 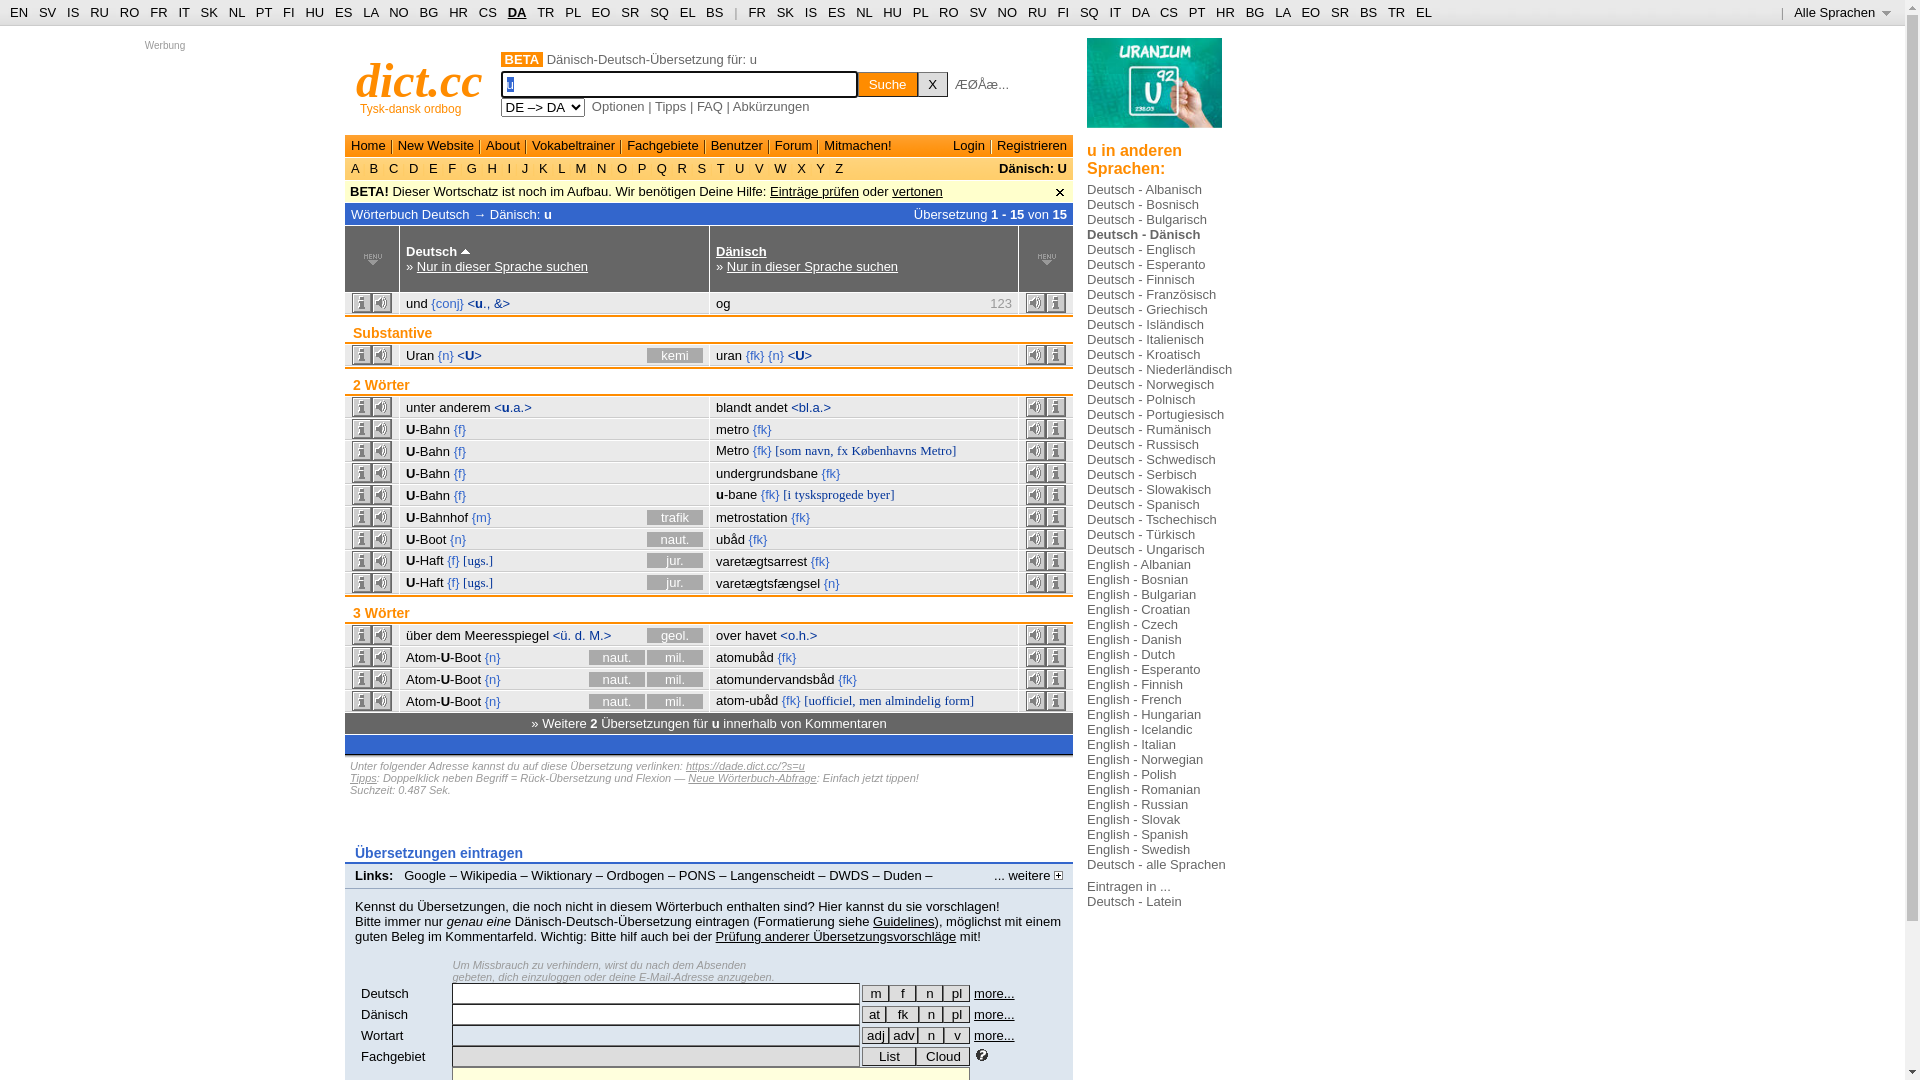 I want to click on Links anpassen, so click(x=404, y=890).